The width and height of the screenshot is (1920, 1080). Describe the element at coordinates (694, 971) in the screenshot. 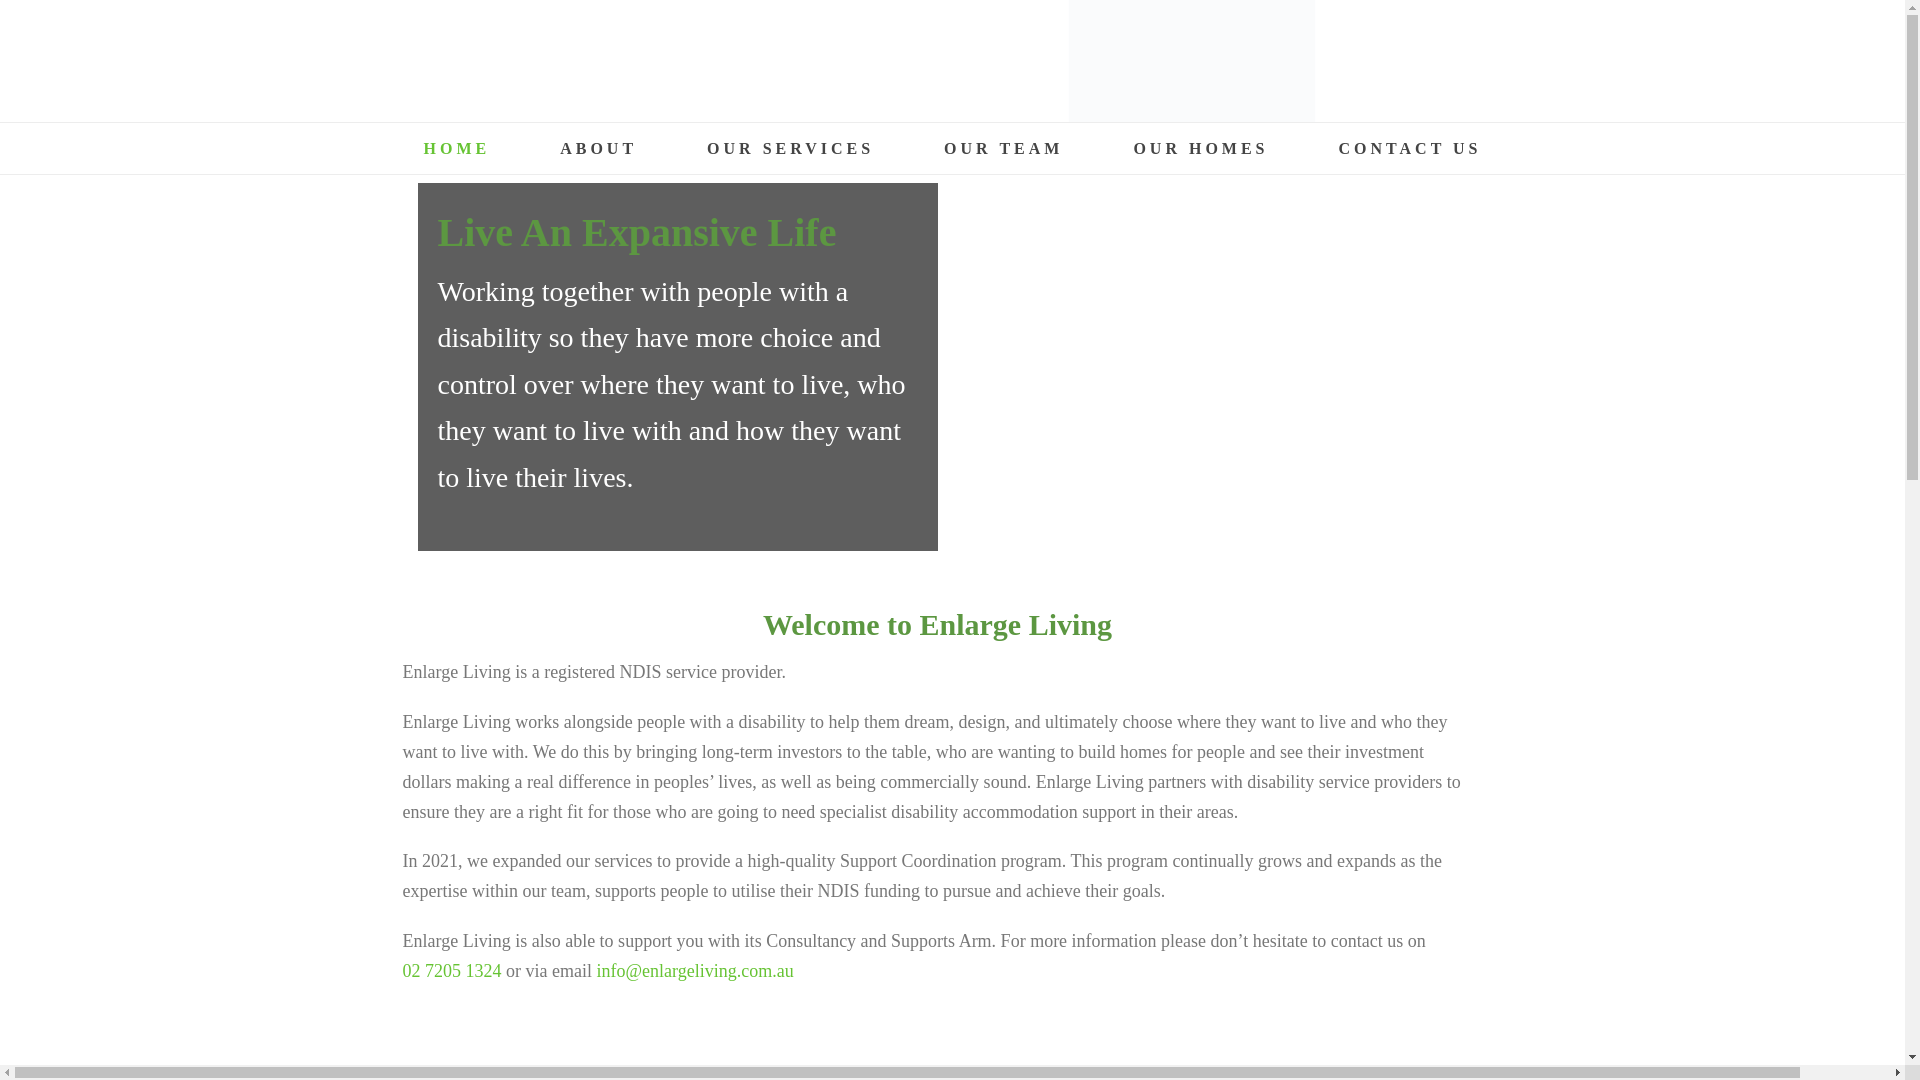

I see `info@enlargeliving.com.au` at that location.